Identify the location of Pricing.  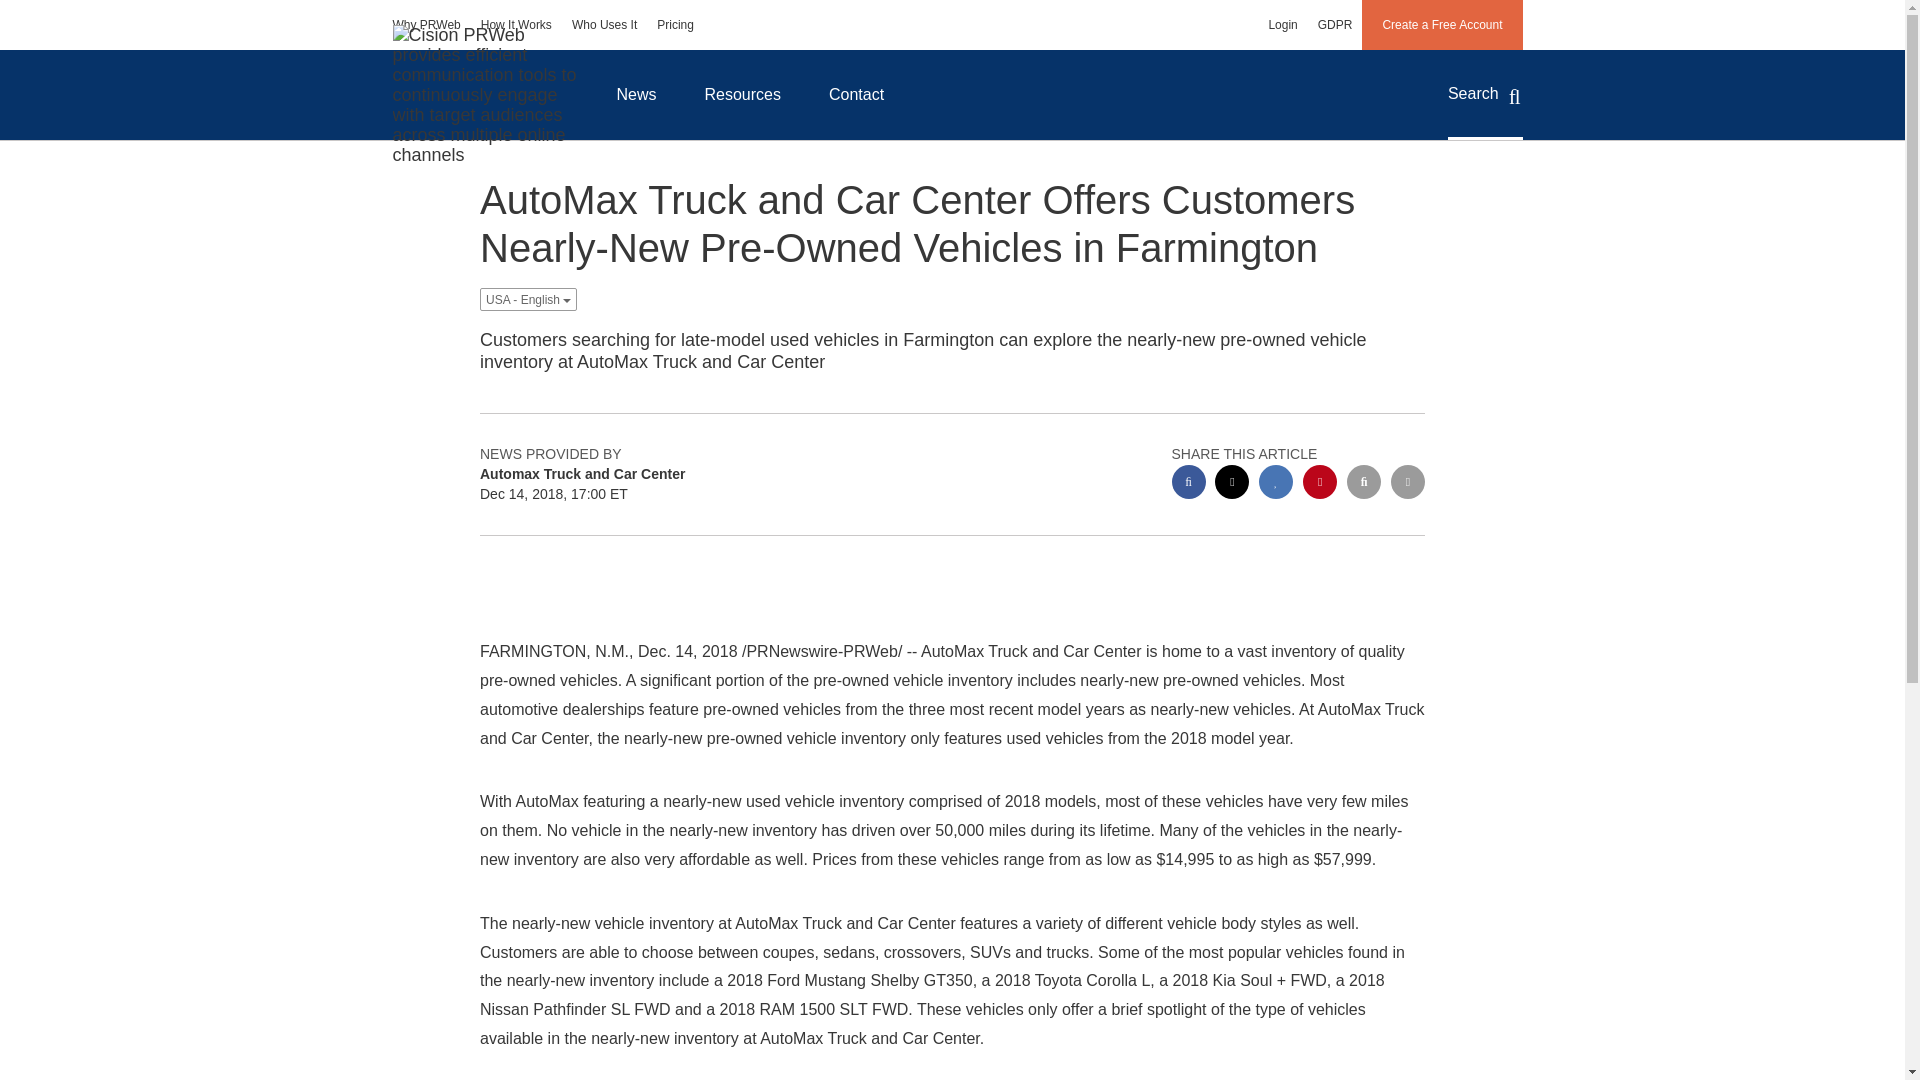
(676, 24).